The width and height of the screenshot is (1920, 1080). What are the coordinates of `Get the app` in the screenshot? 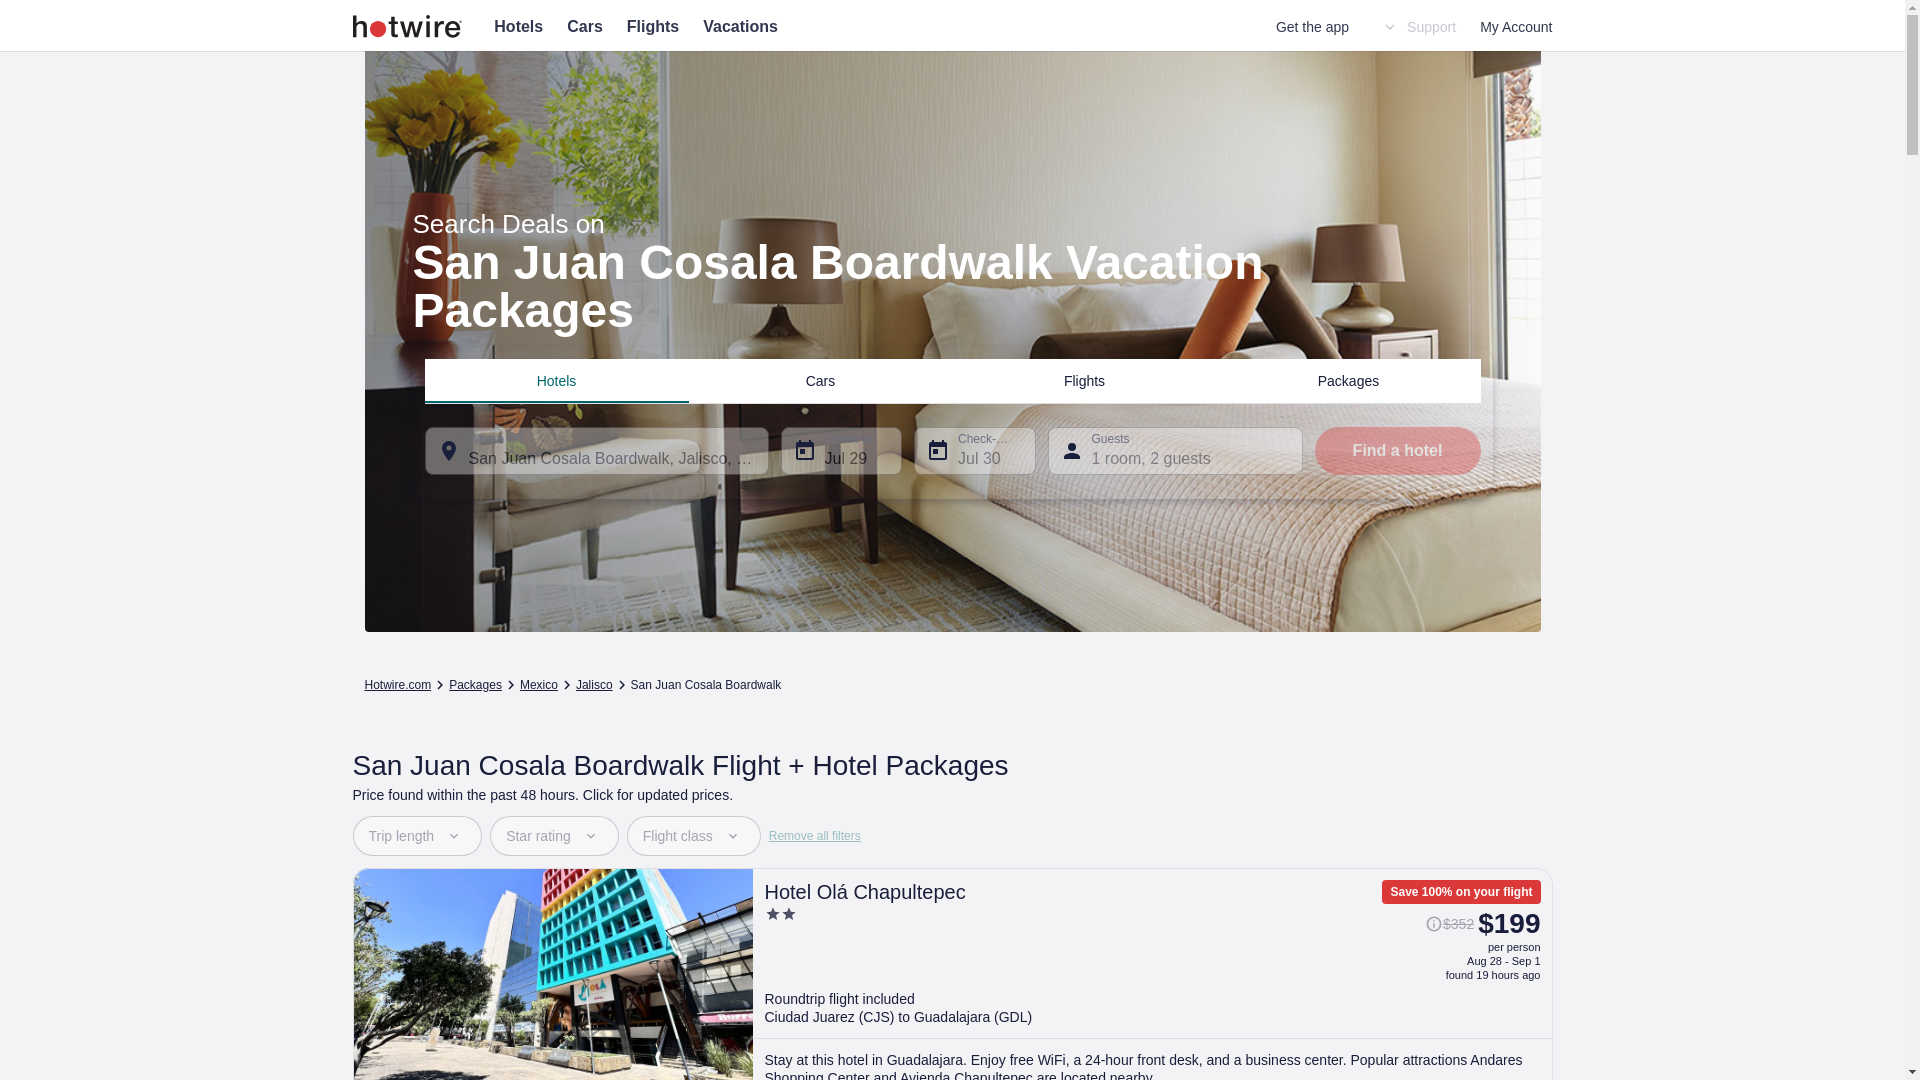 It's located at (1312, 26).